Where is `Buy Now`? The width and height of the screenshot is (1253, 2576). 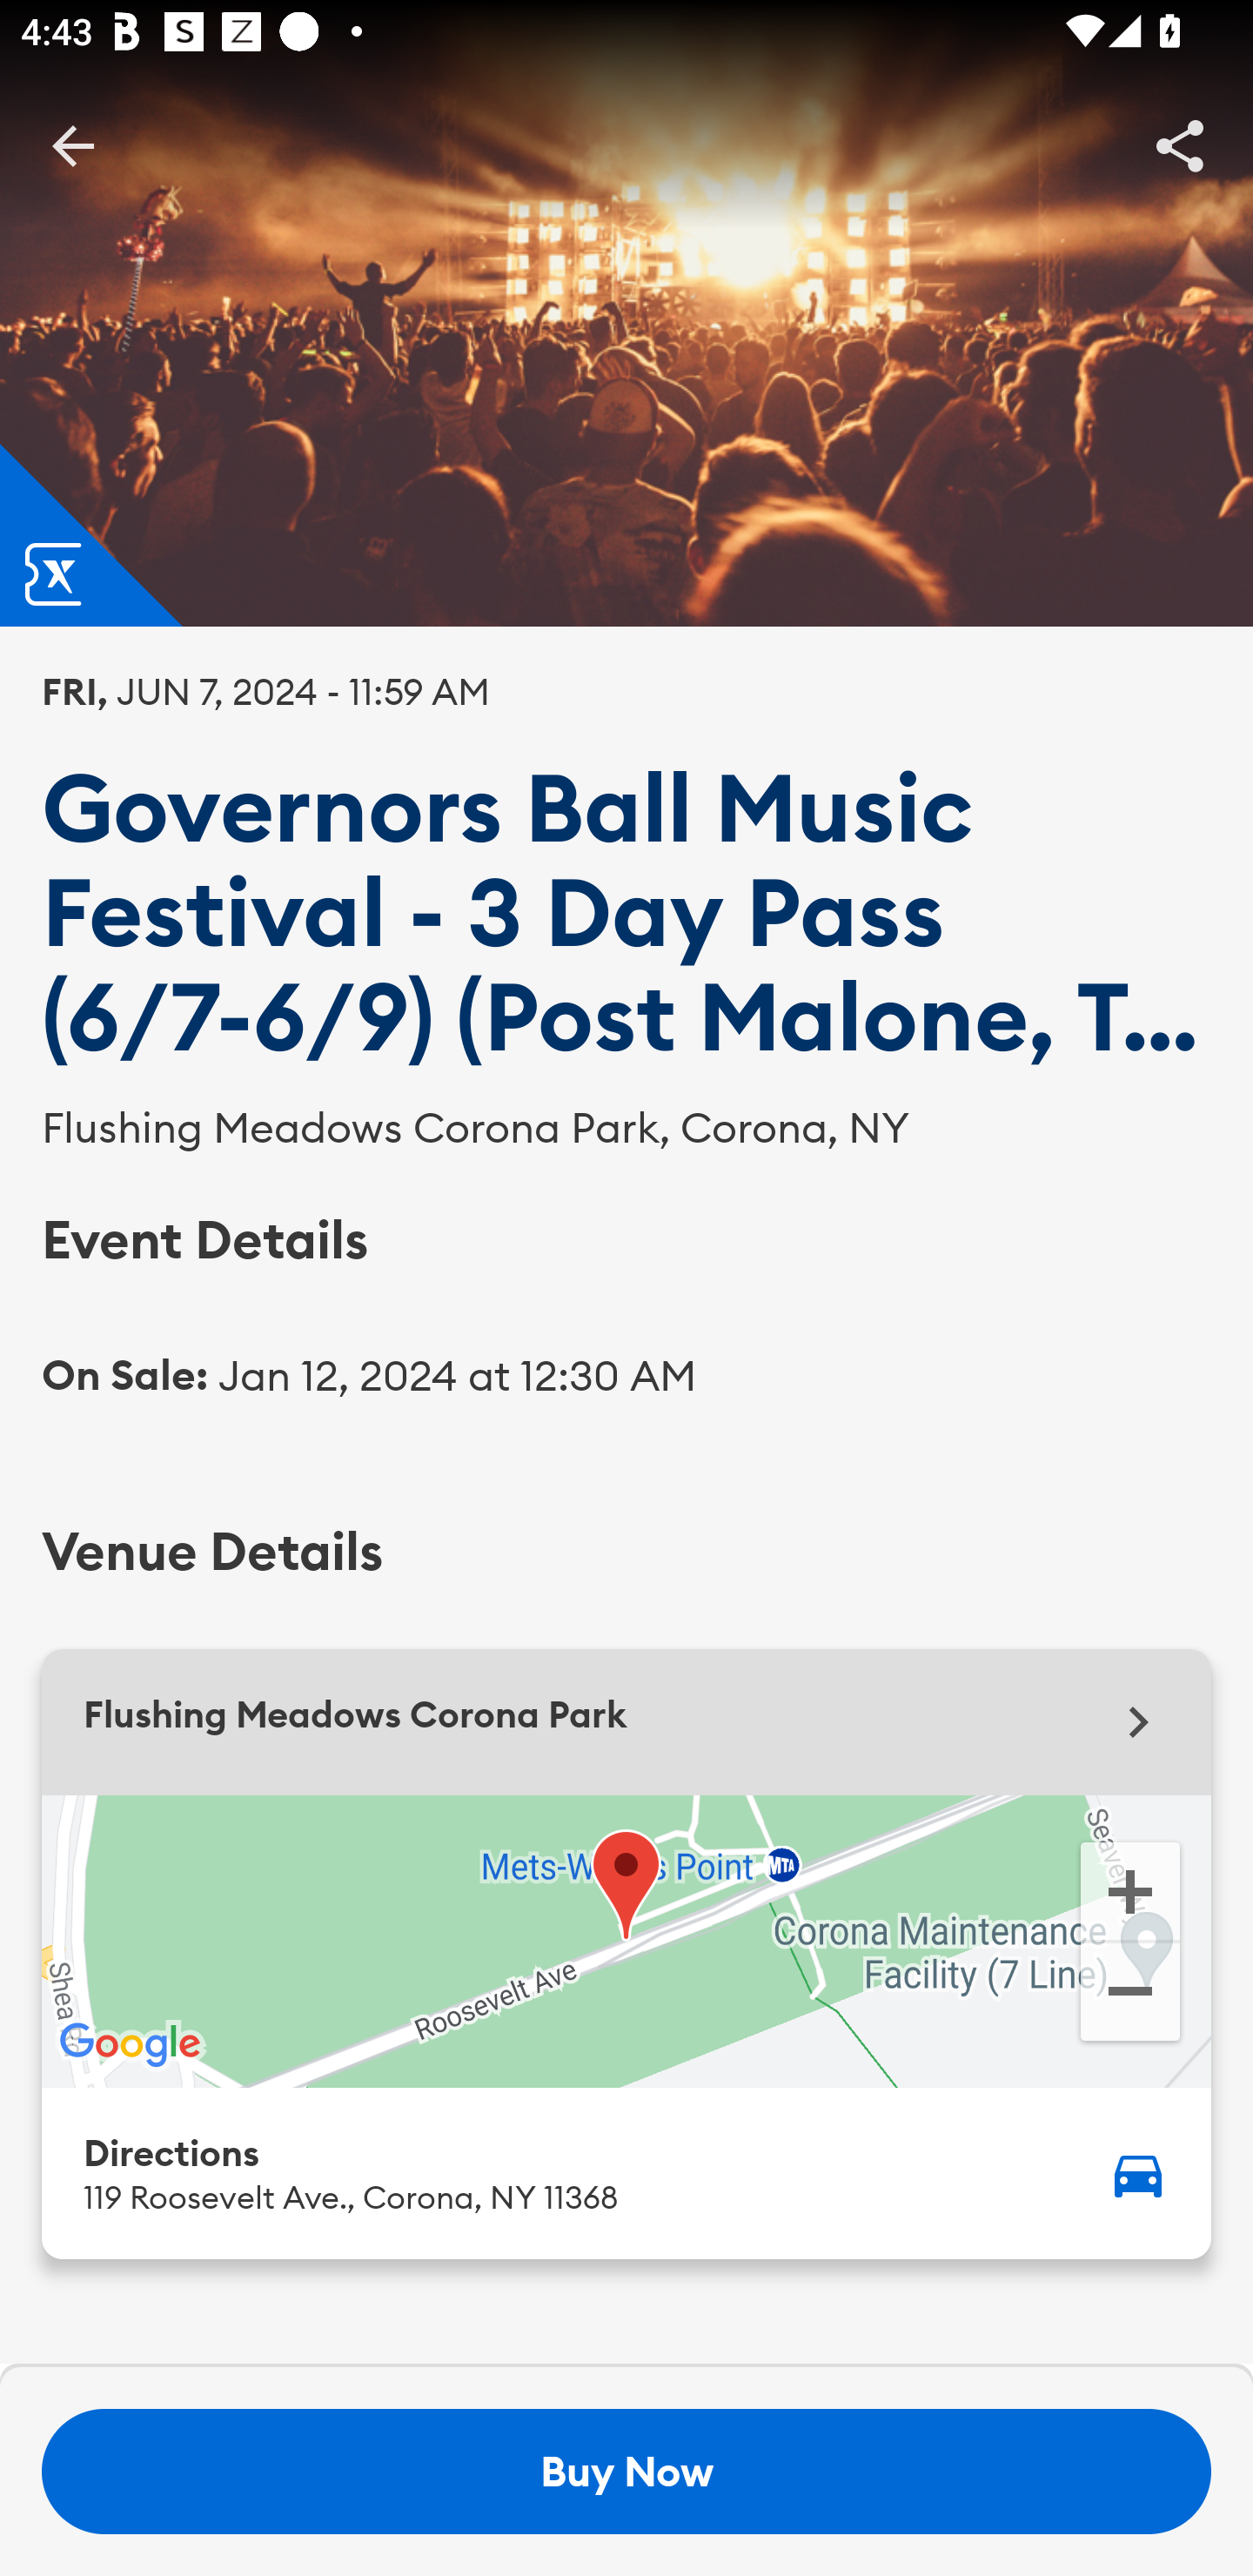 Buy Now is located at coordinates (626, 2472).